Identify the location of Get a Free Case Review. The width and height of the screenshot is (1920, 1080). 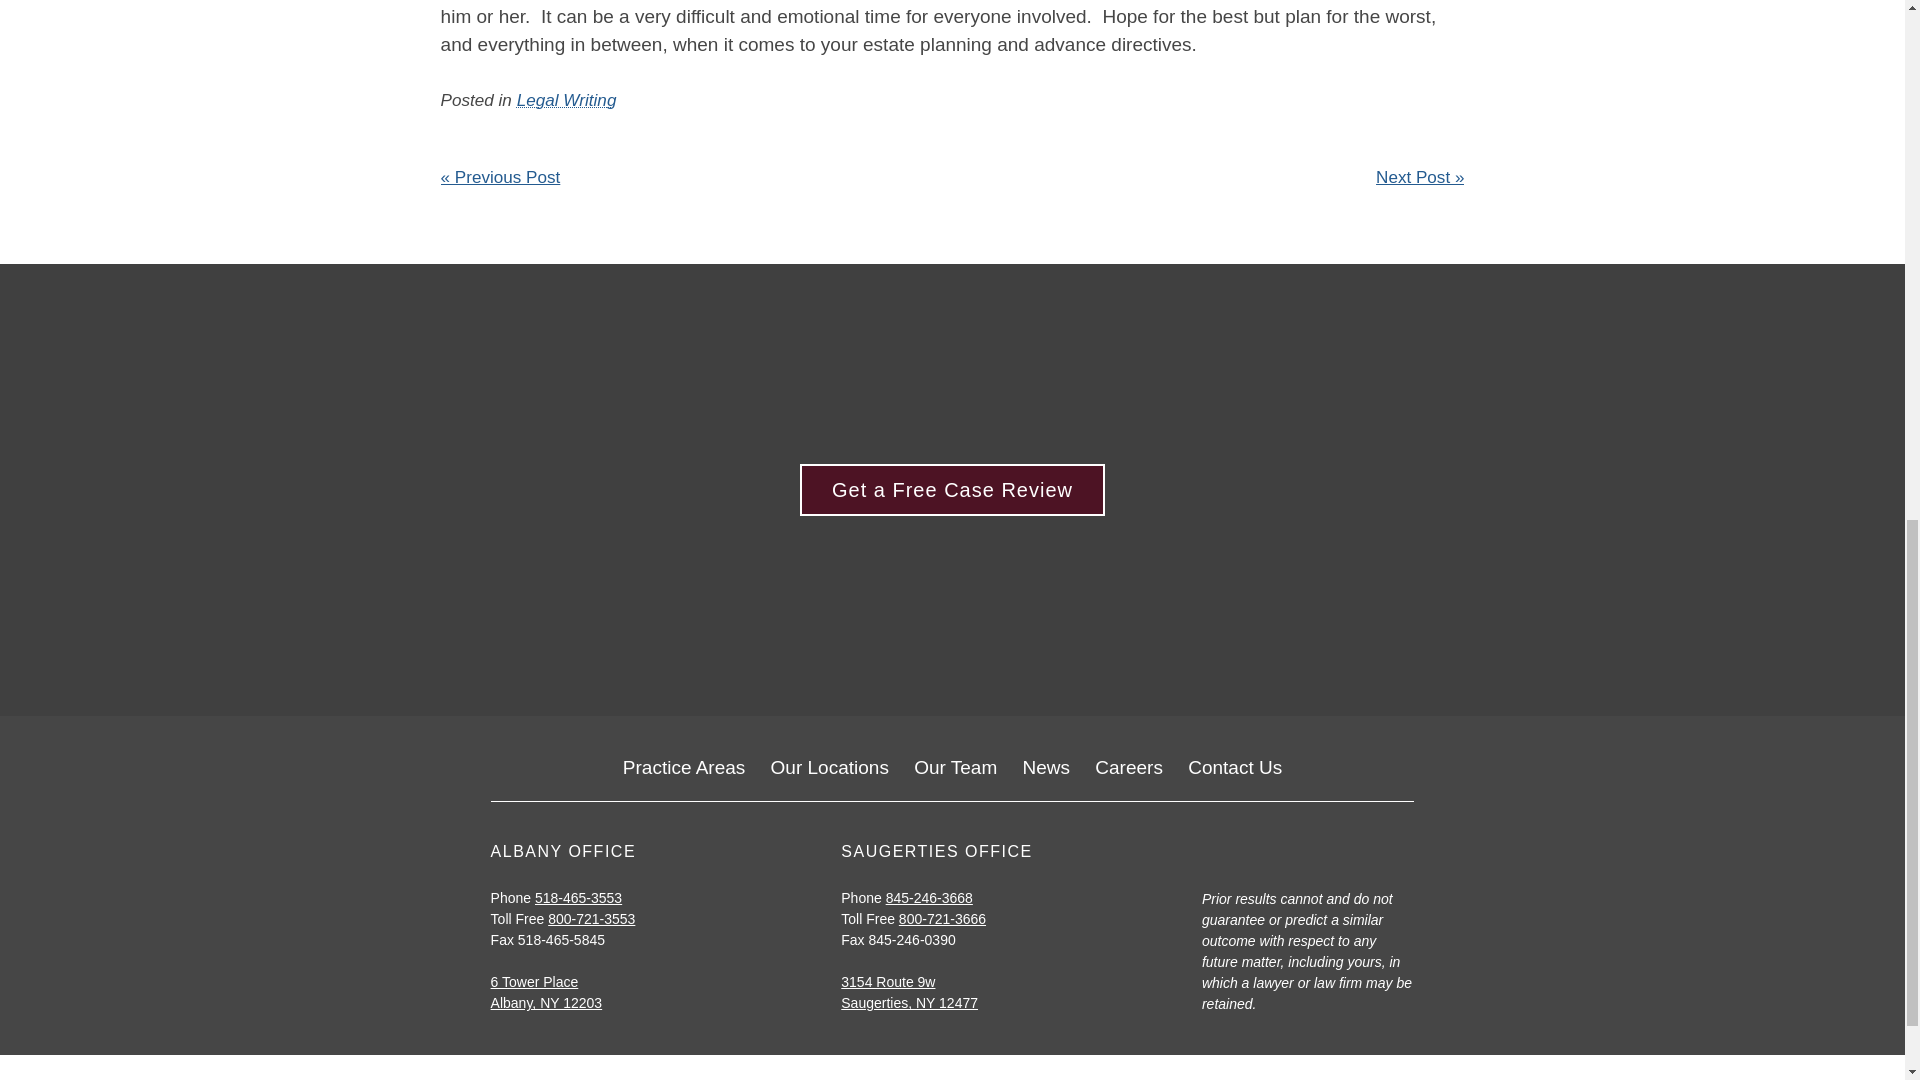
(952, 490).